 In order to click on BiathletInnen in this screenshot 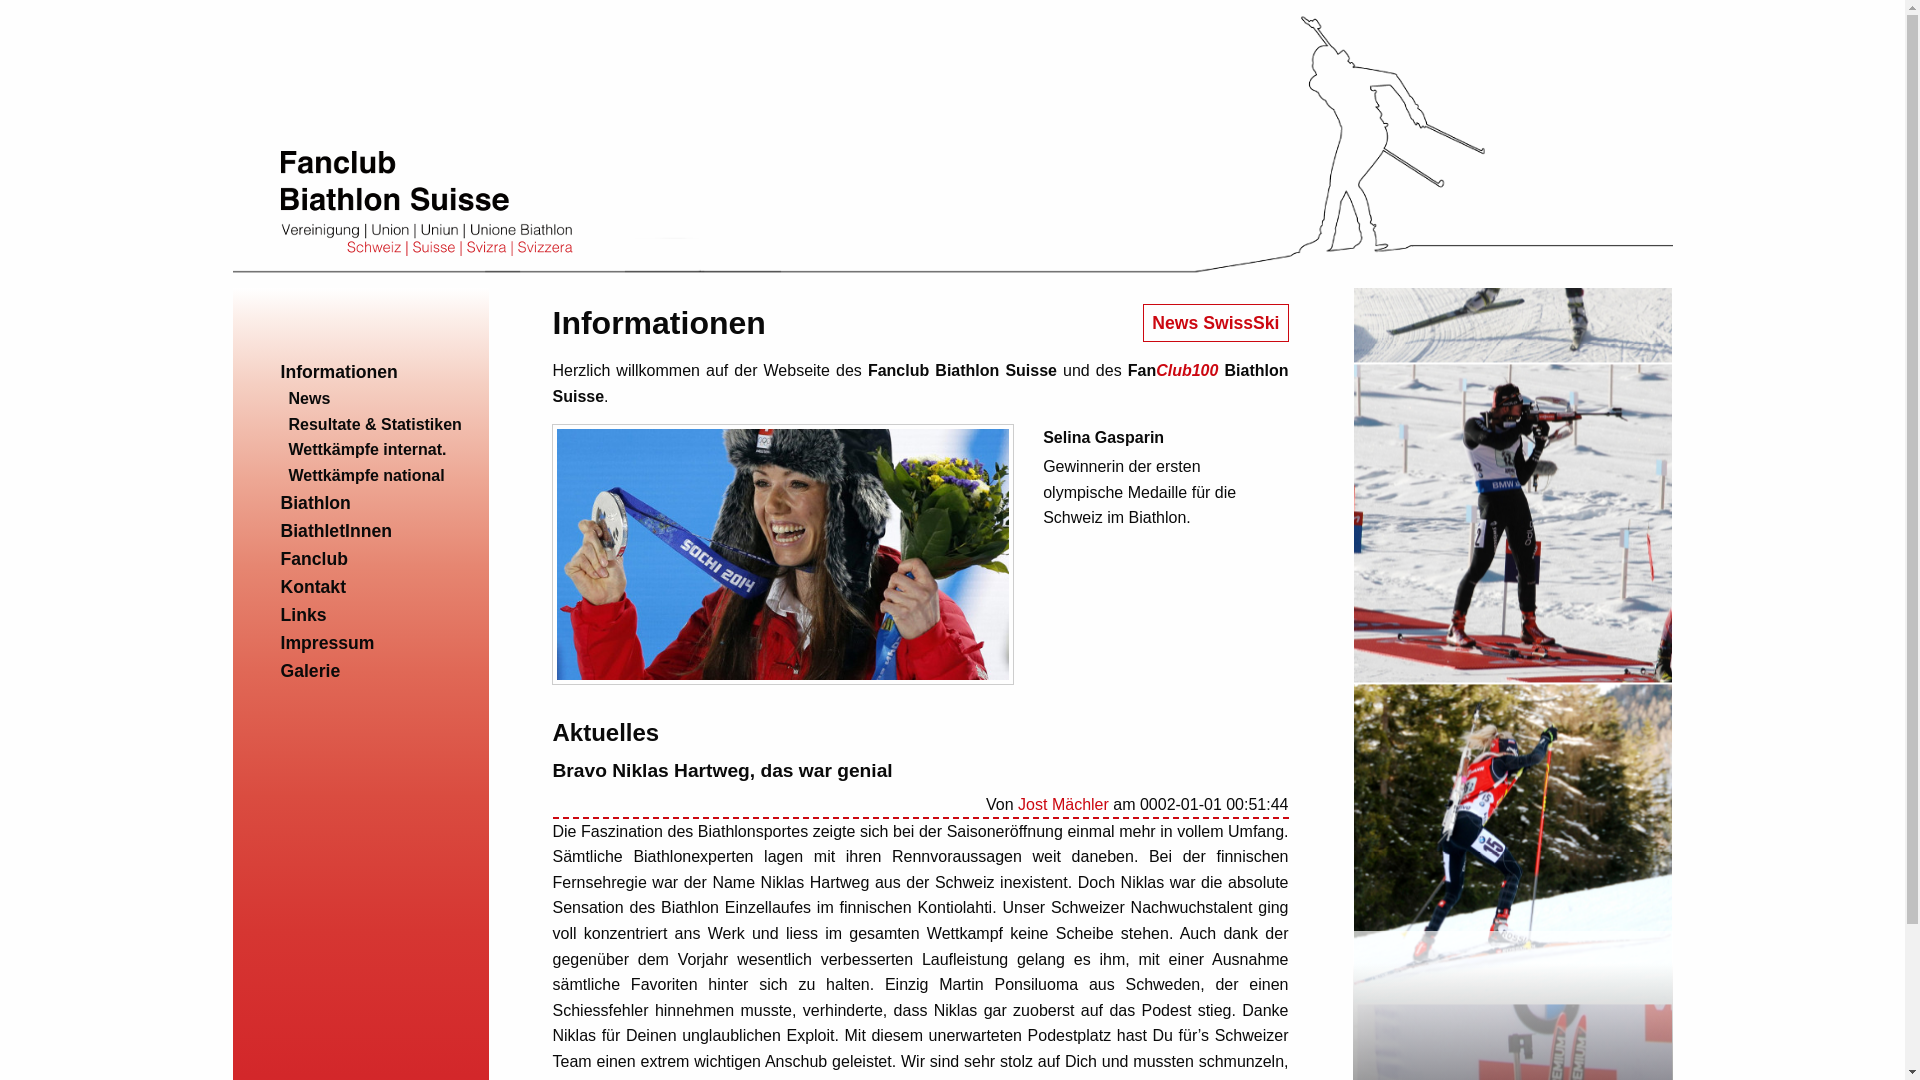, I will do `click(336, 531)`.